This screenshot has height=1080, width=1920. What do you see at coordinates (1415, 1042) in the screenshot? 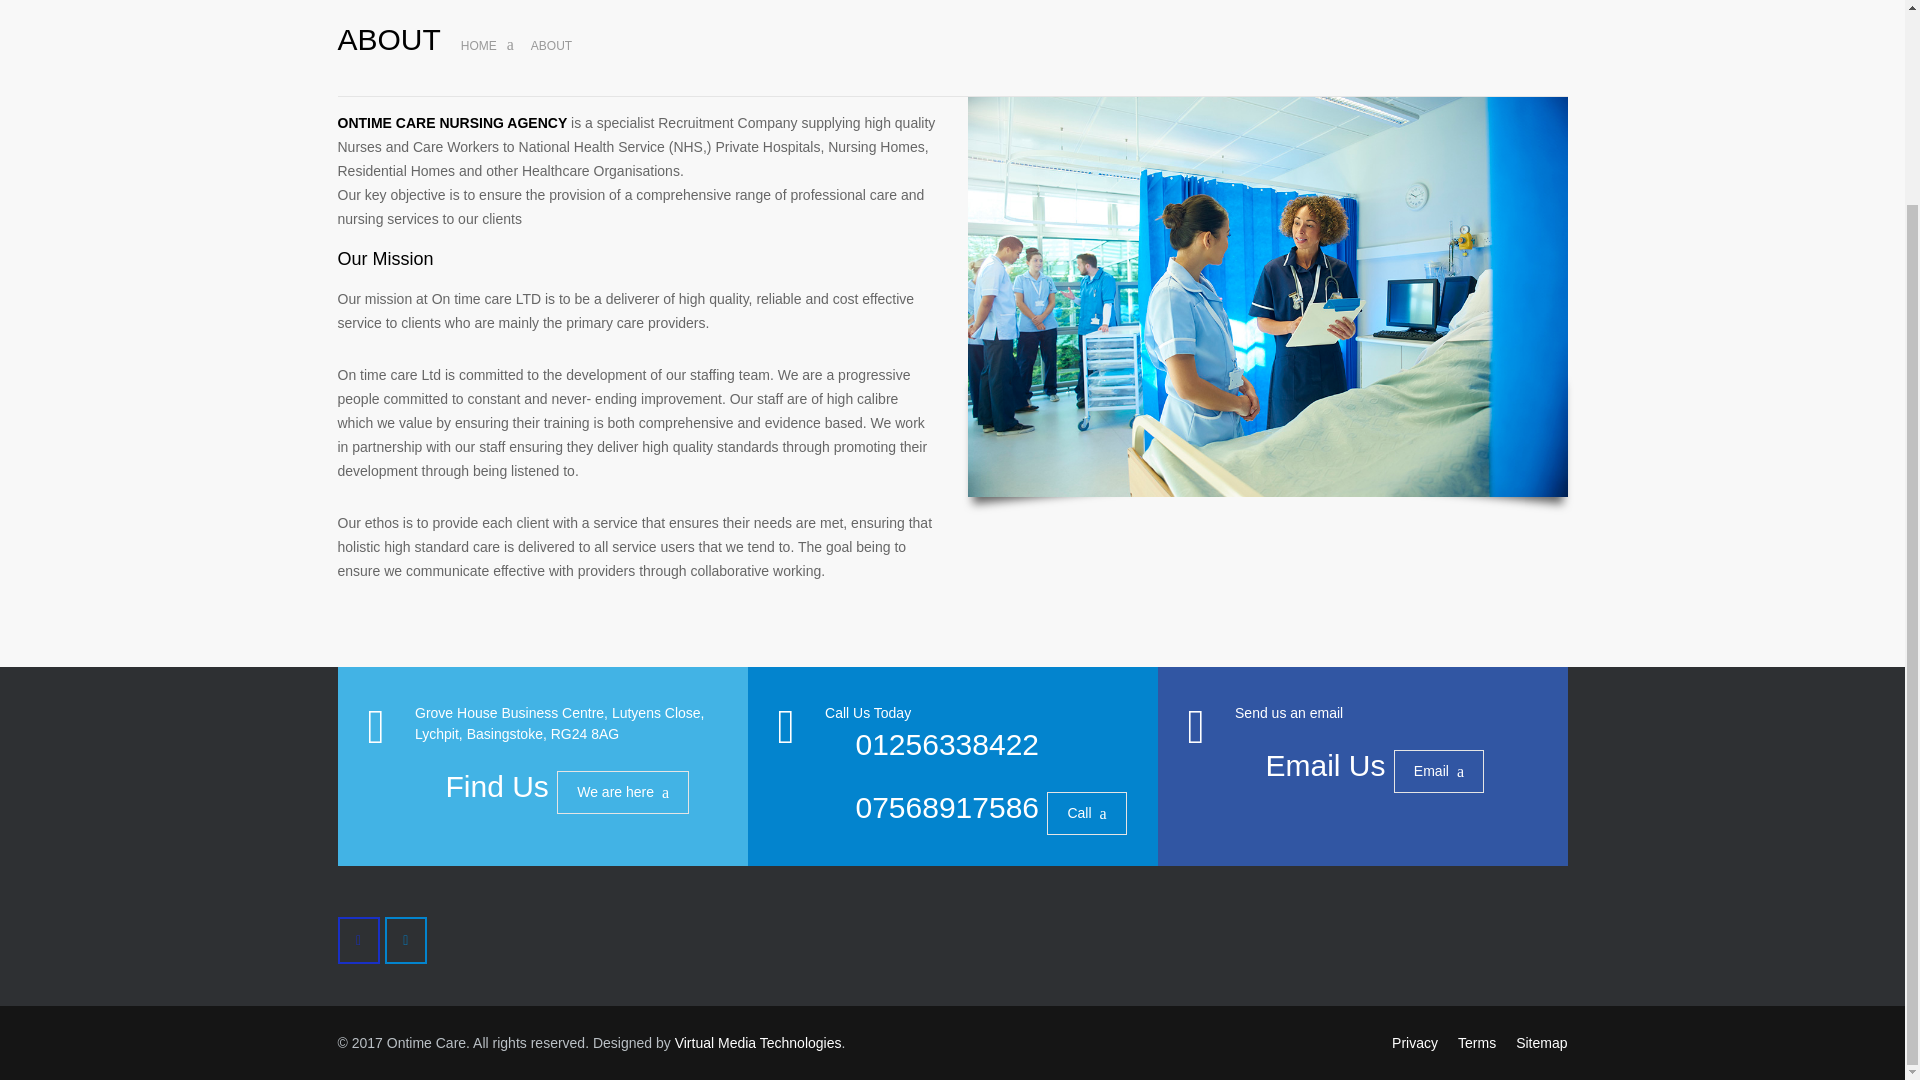
I see `Privacy` at bounding box center [1415, 1042].